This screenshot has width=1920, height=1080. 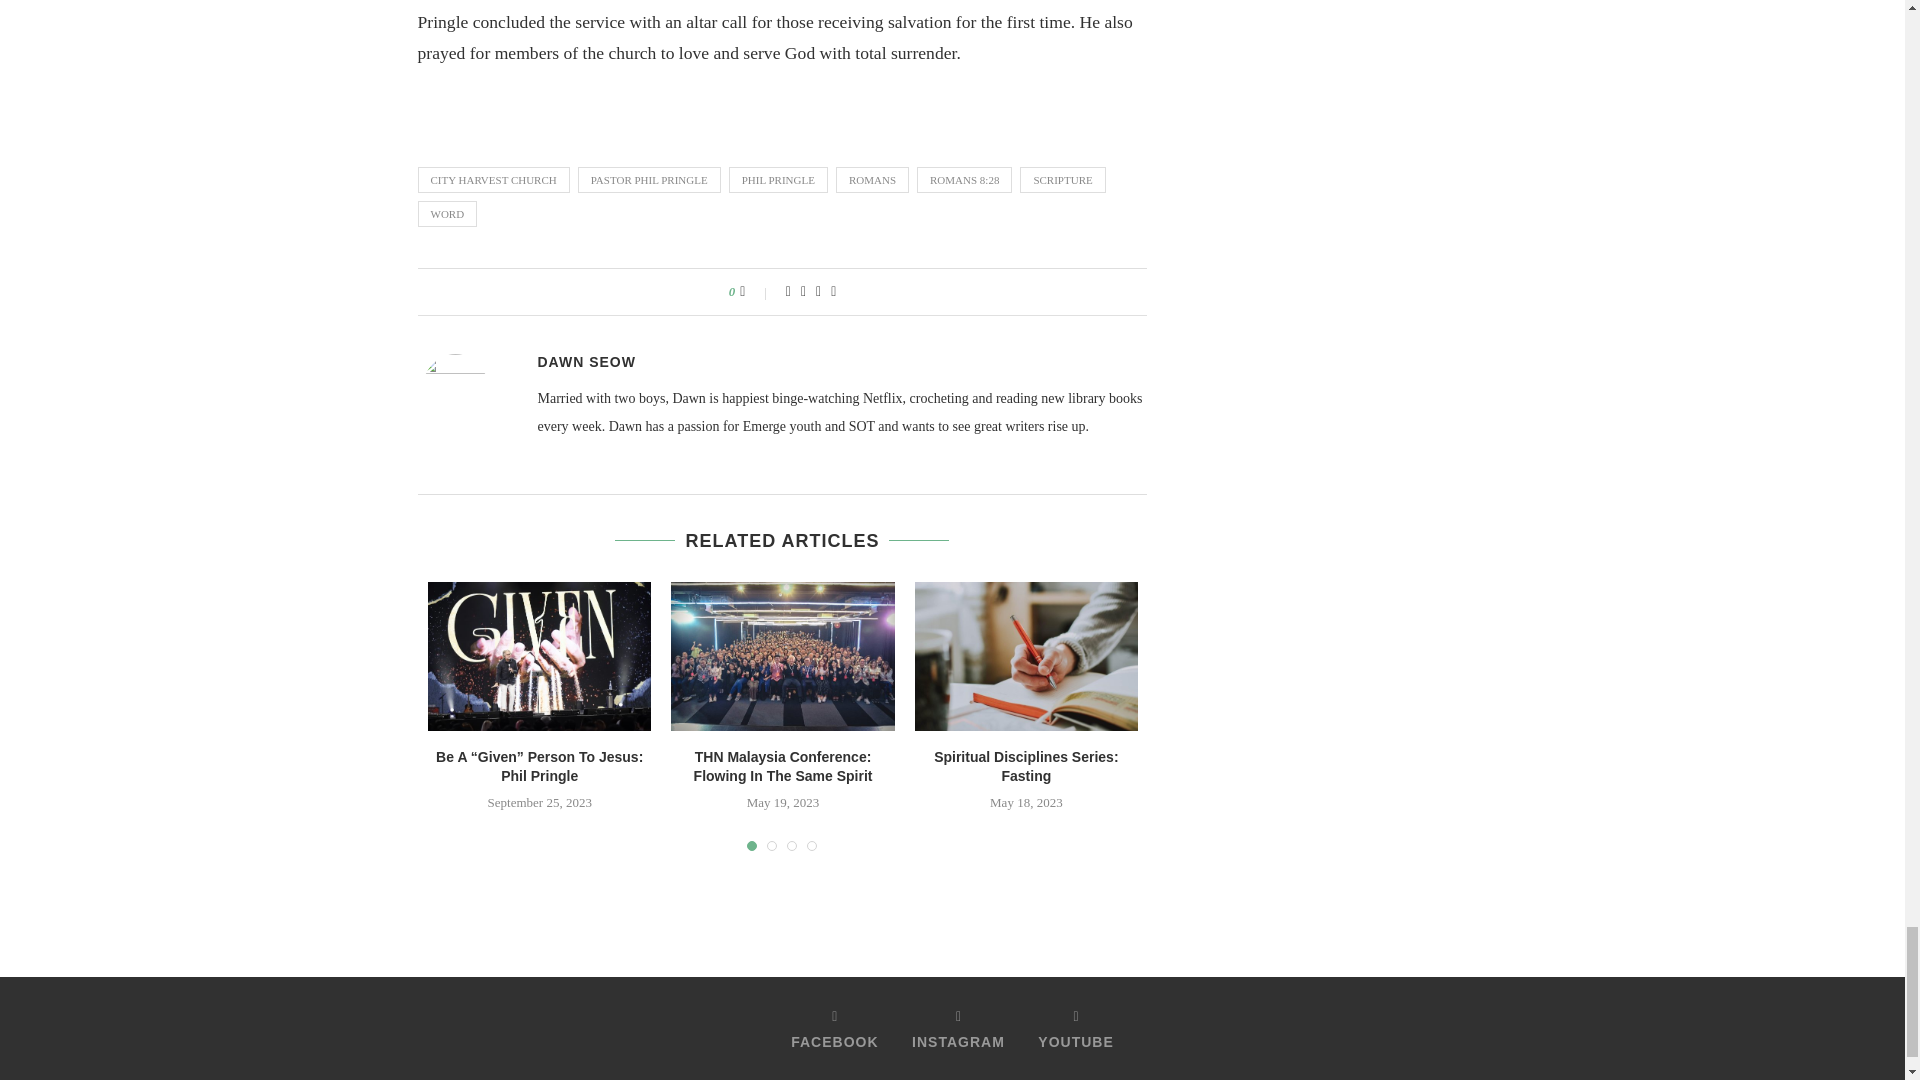 I want to click on Posts by Dawn Seow, so click(x=586, y=362).